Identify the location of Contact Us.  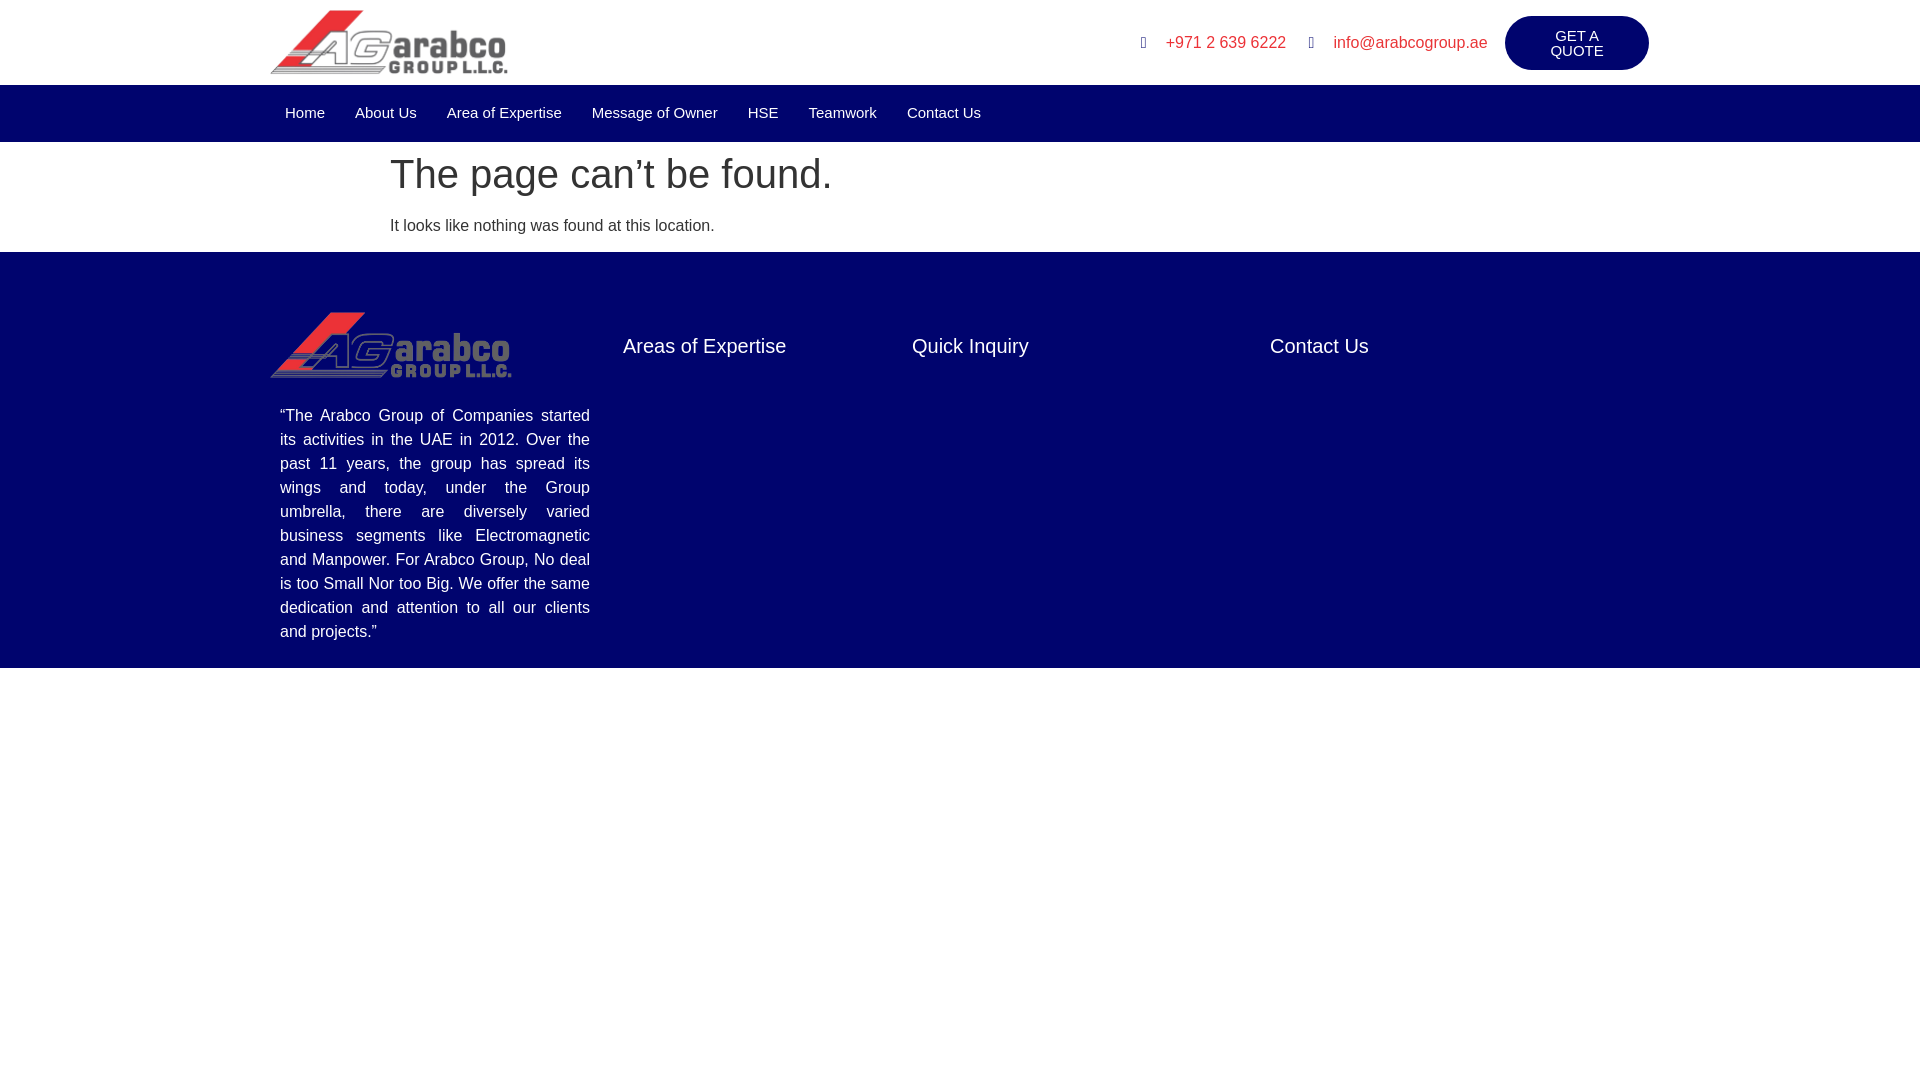
(944, 113).